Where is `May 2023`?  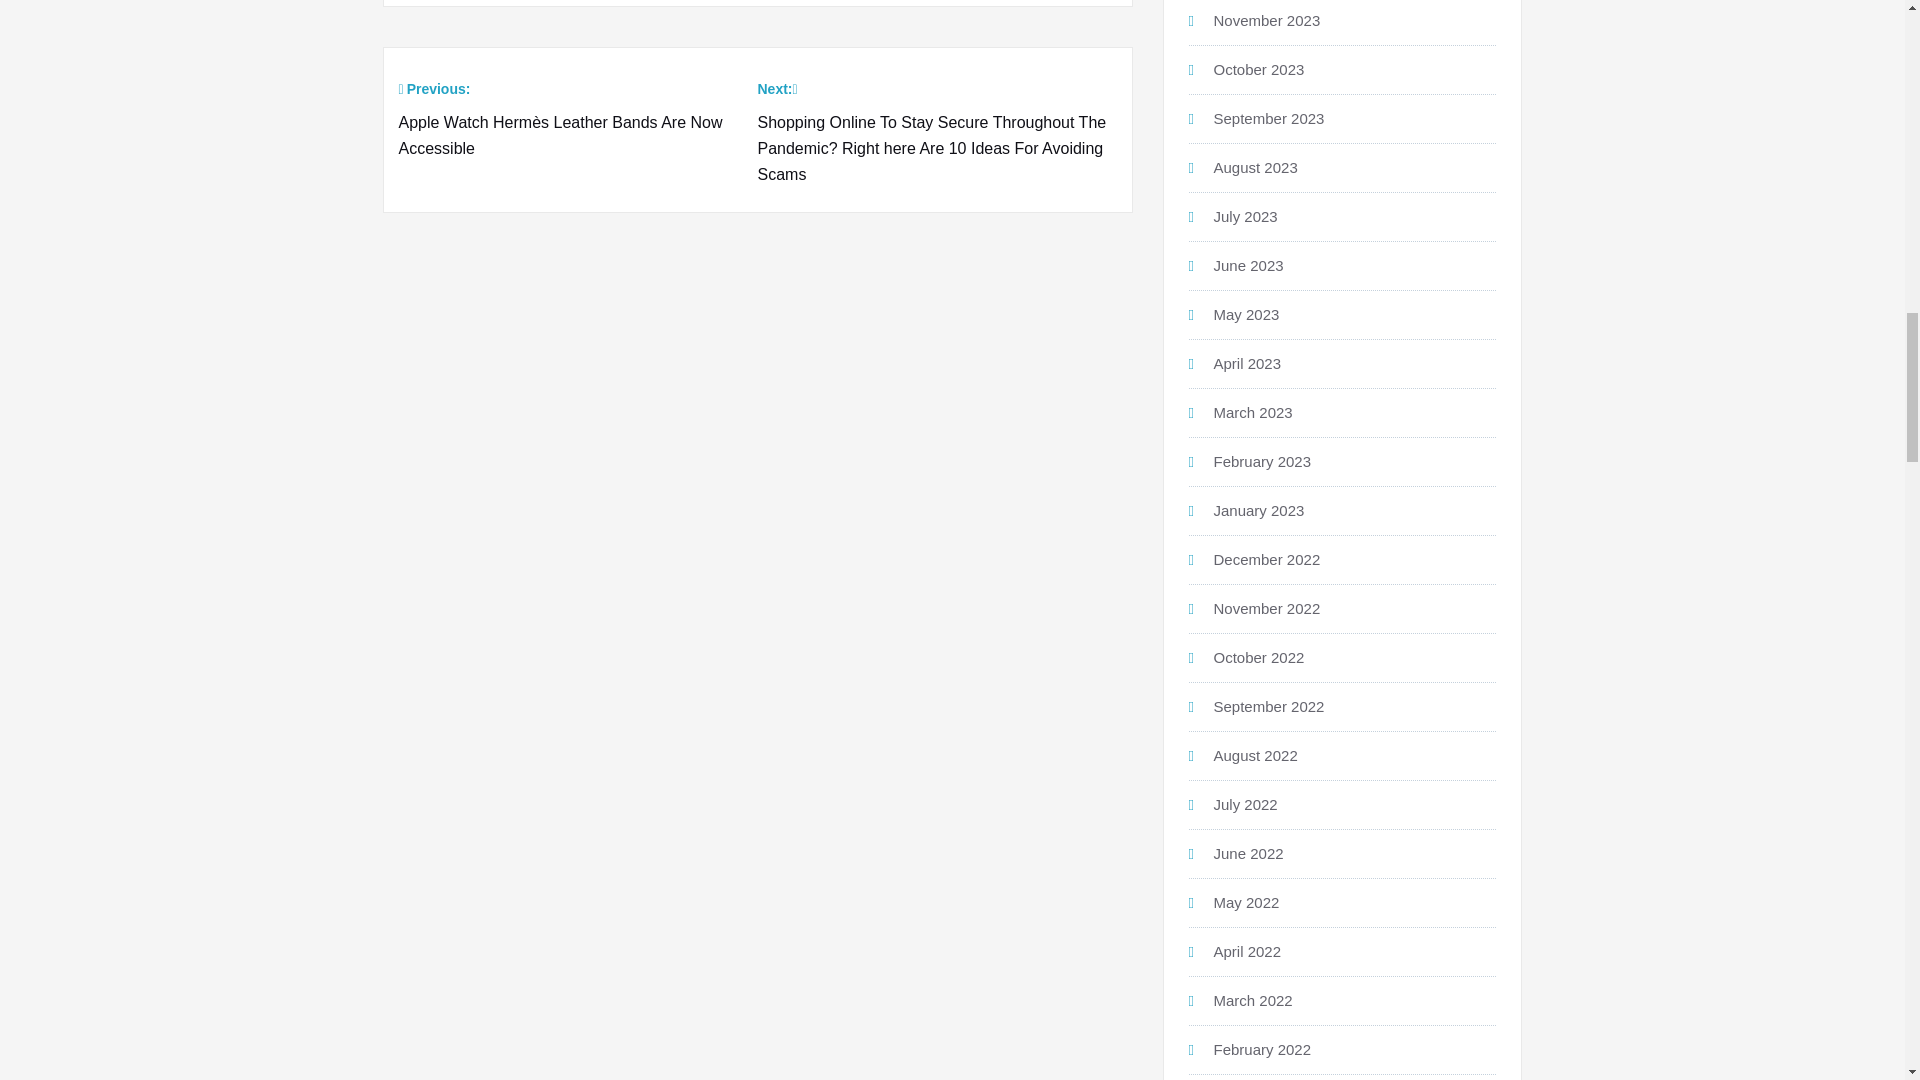
May 2023 is located at coordinates (1246, 314).